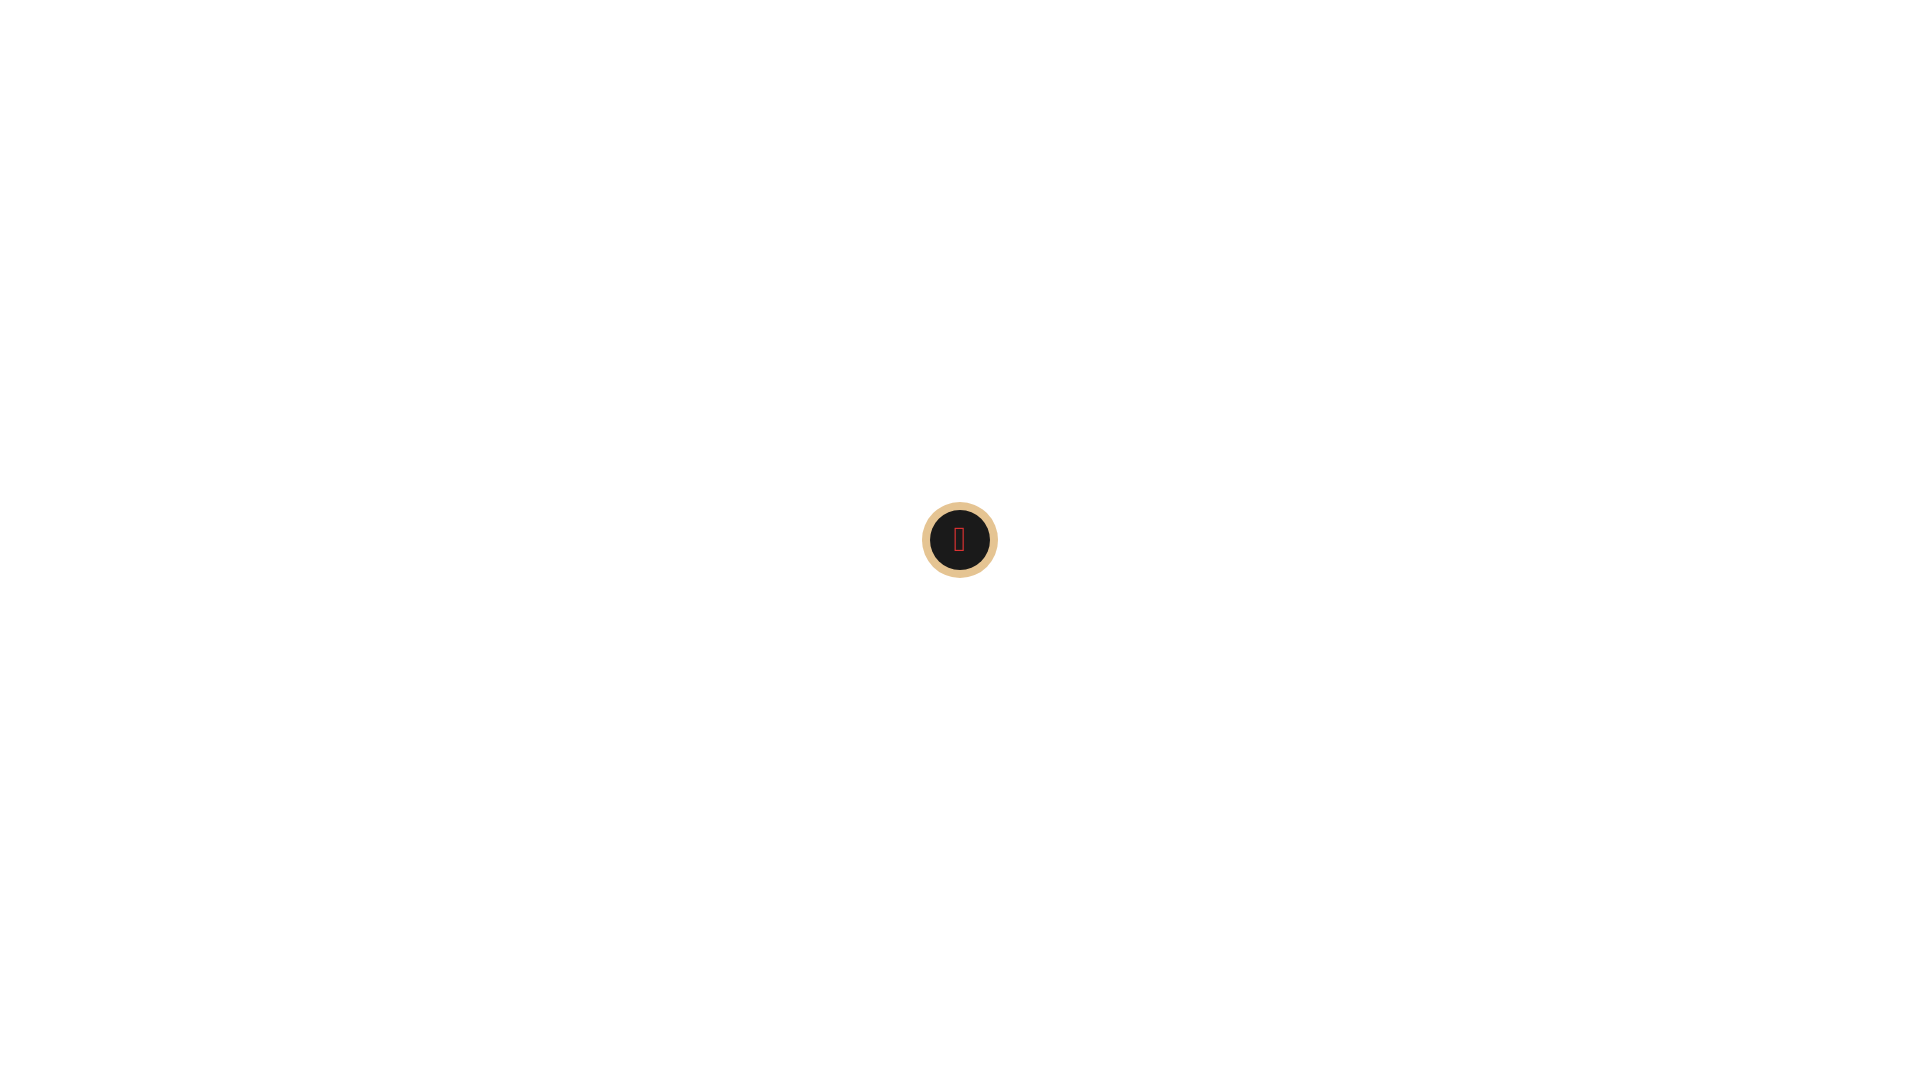 The image size is (1920, 1080). What do you see at coordinates (1240, 198) in the screenshot?
I see `ONPAGE MODERN` at bounding box center [1240, 198].